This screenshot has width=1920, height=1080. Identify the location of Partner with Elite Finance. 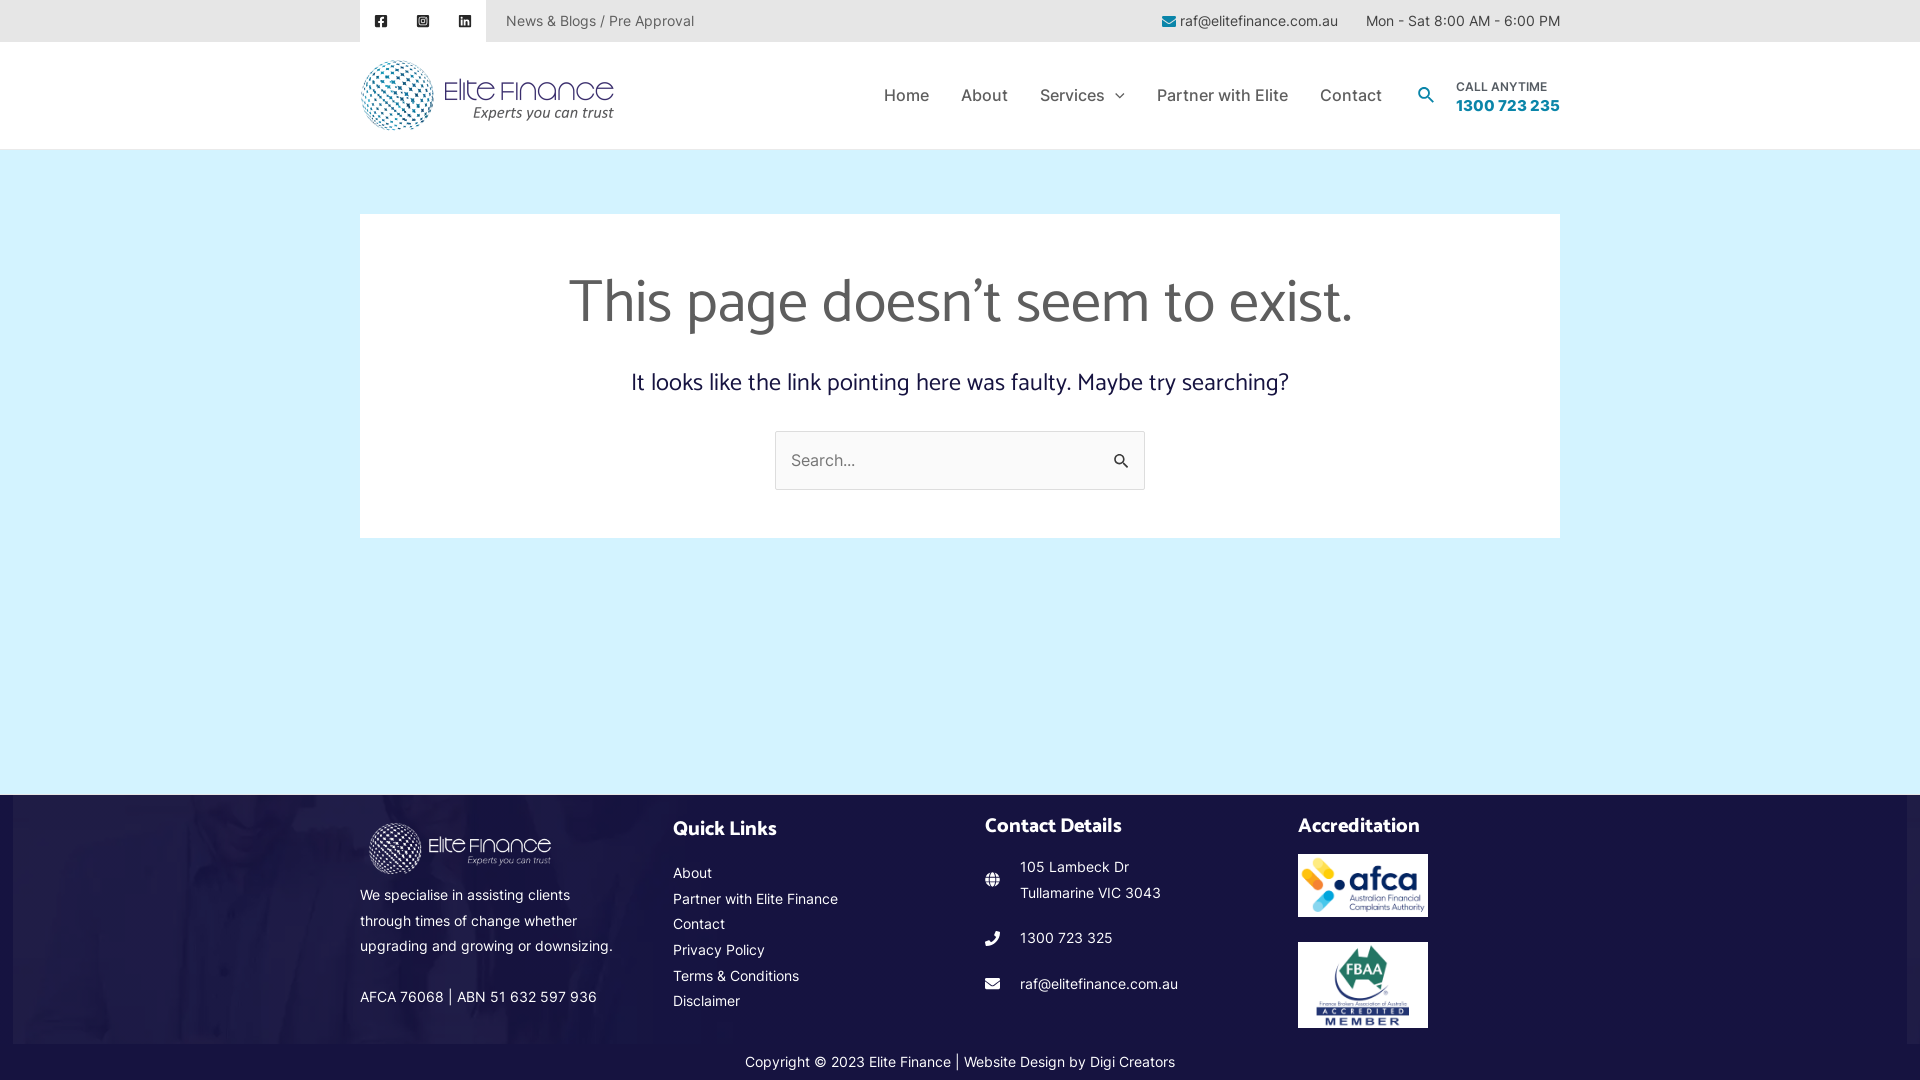
(754, 898).